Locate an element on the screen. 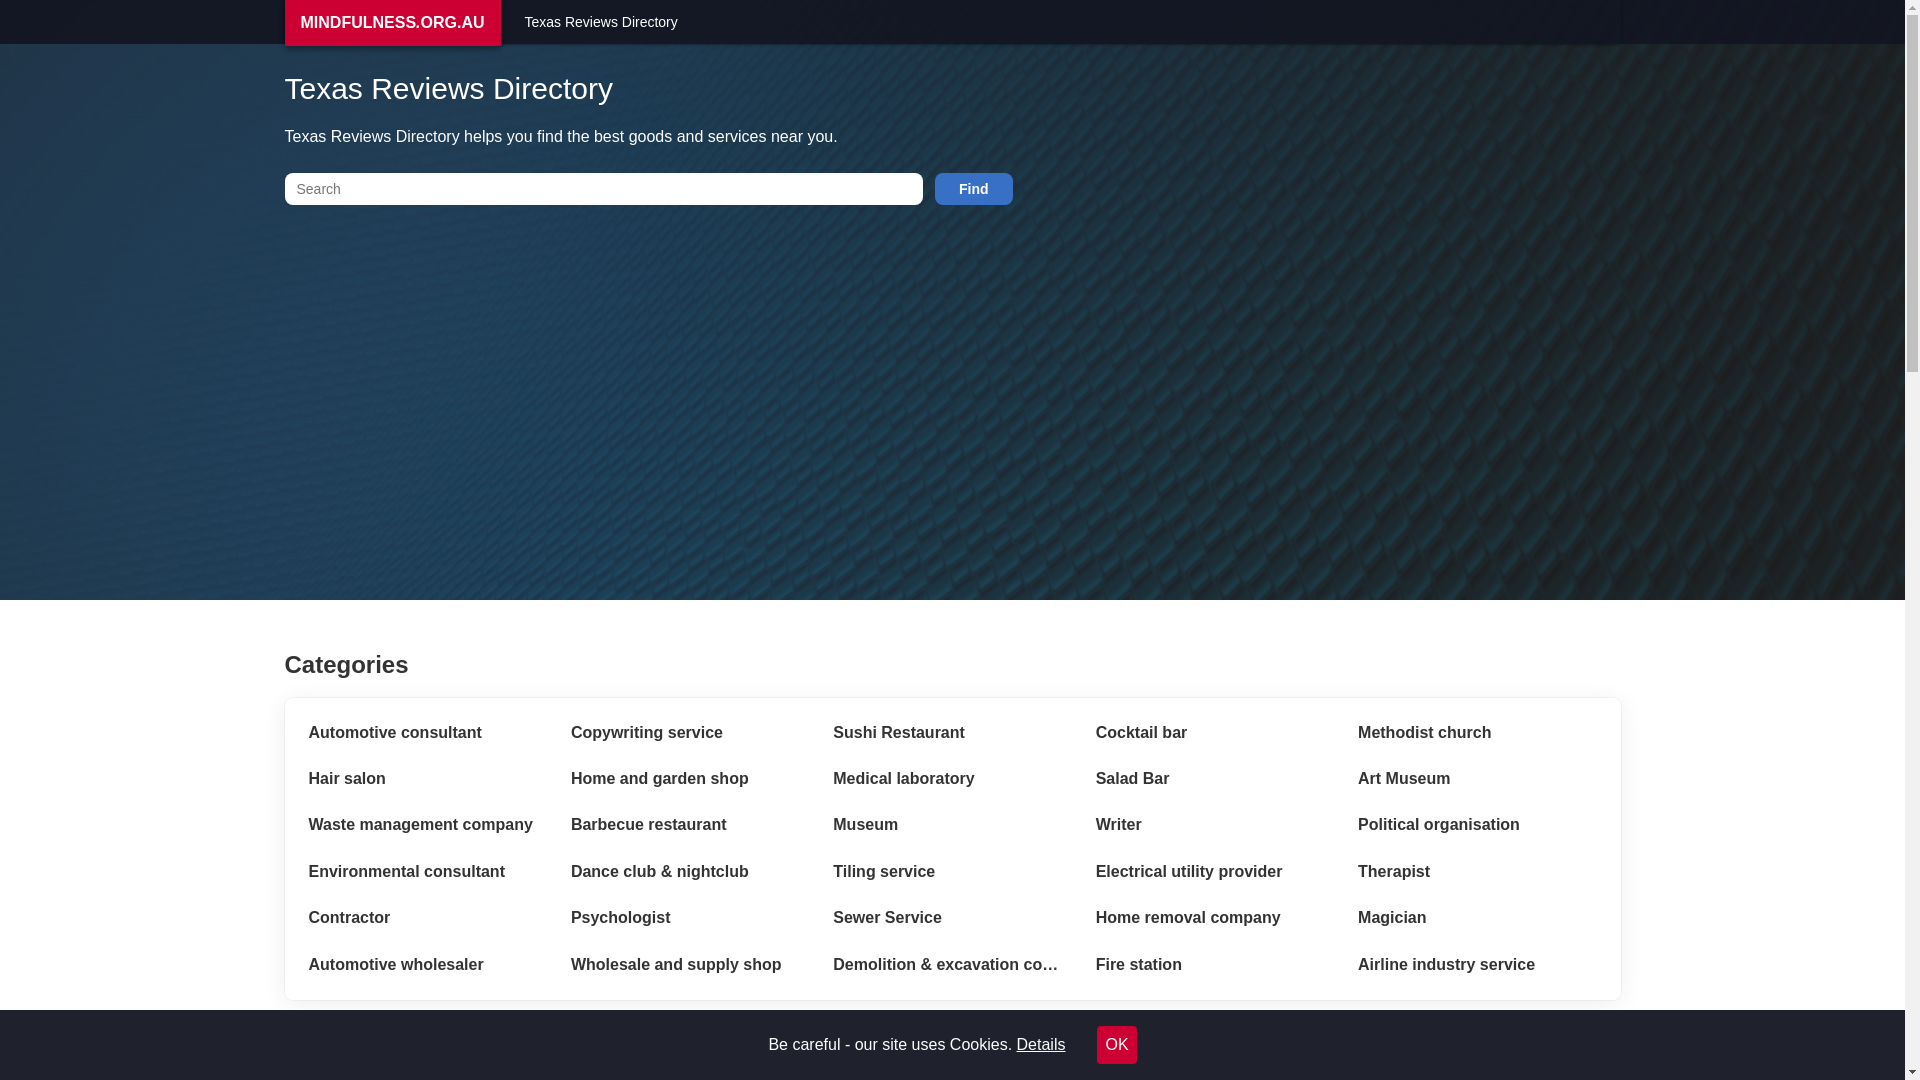 The width and height of the screenshot is (1920, 1080). Environmental consultant is located at coordinates (427, 872).